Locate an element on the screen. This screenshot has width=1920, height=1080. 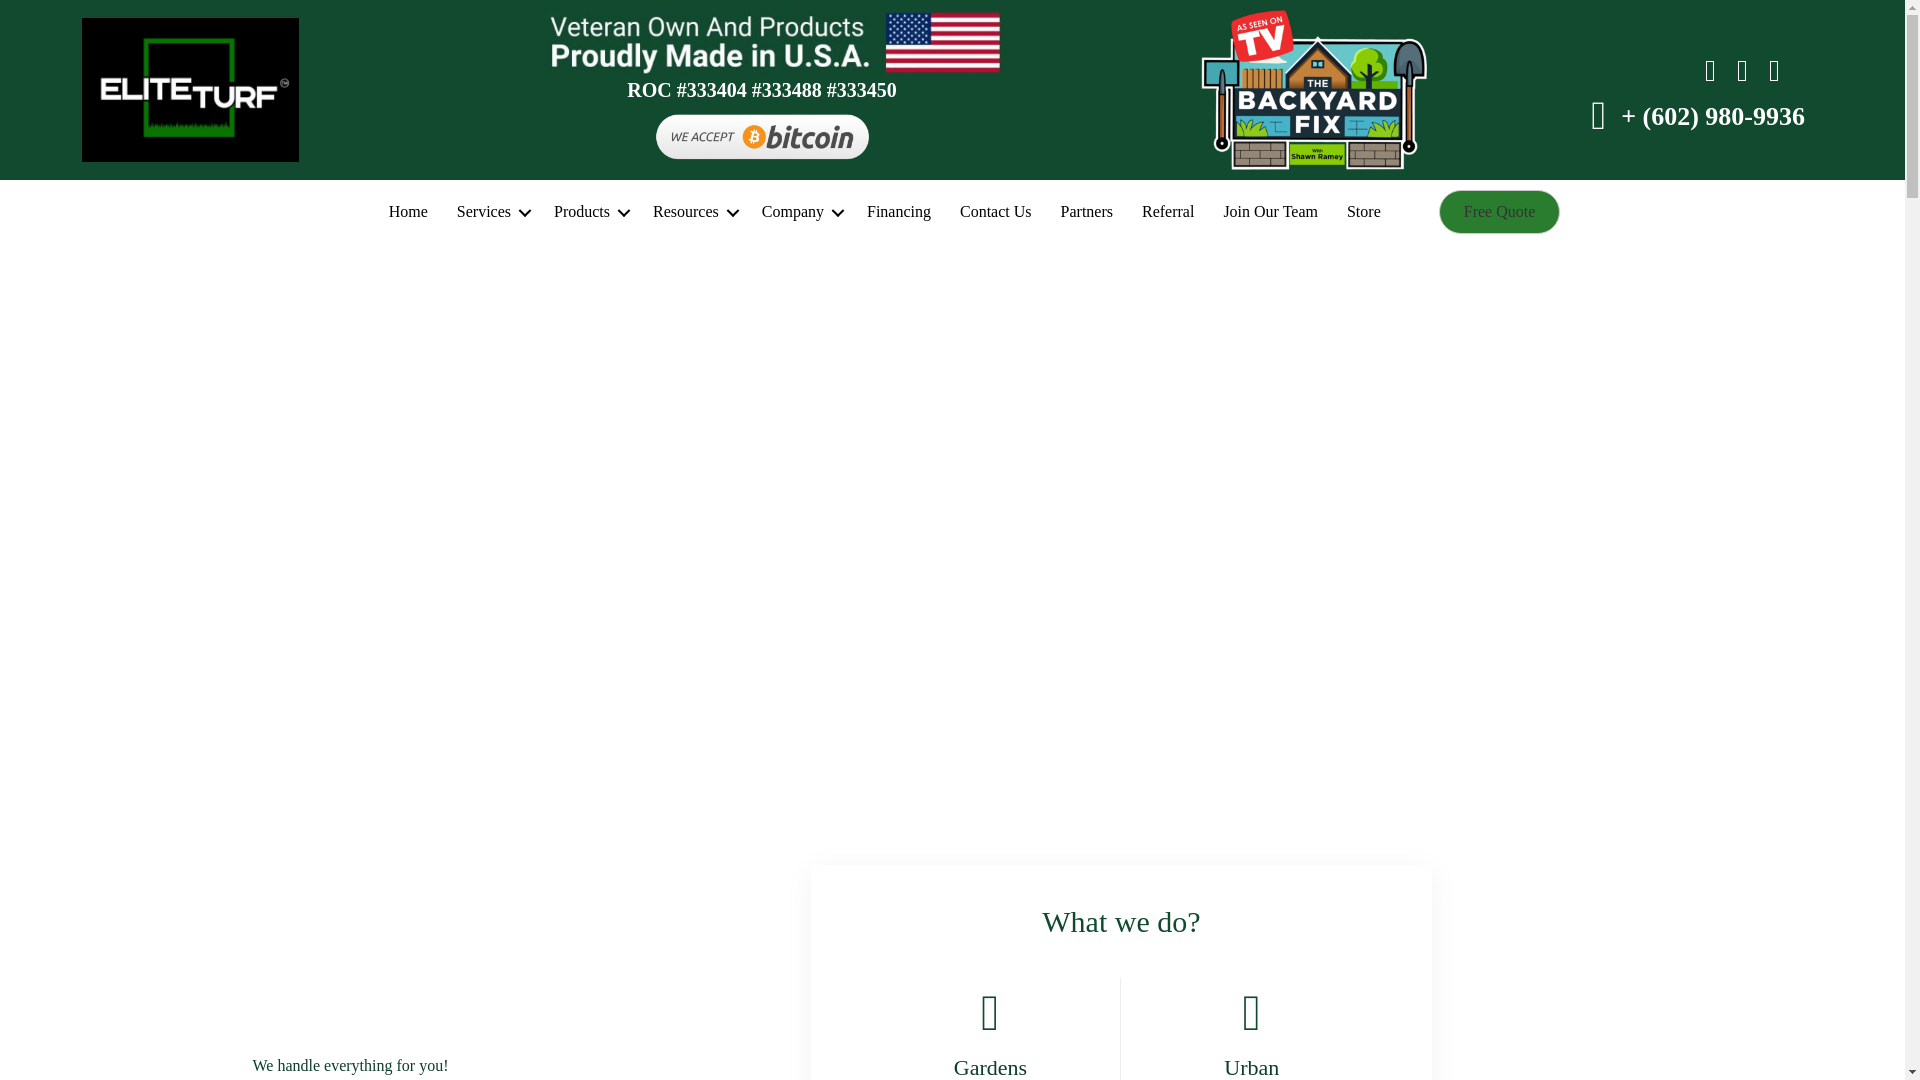
Home - Modern - Elite Turf is located at coordinates (491, 213).